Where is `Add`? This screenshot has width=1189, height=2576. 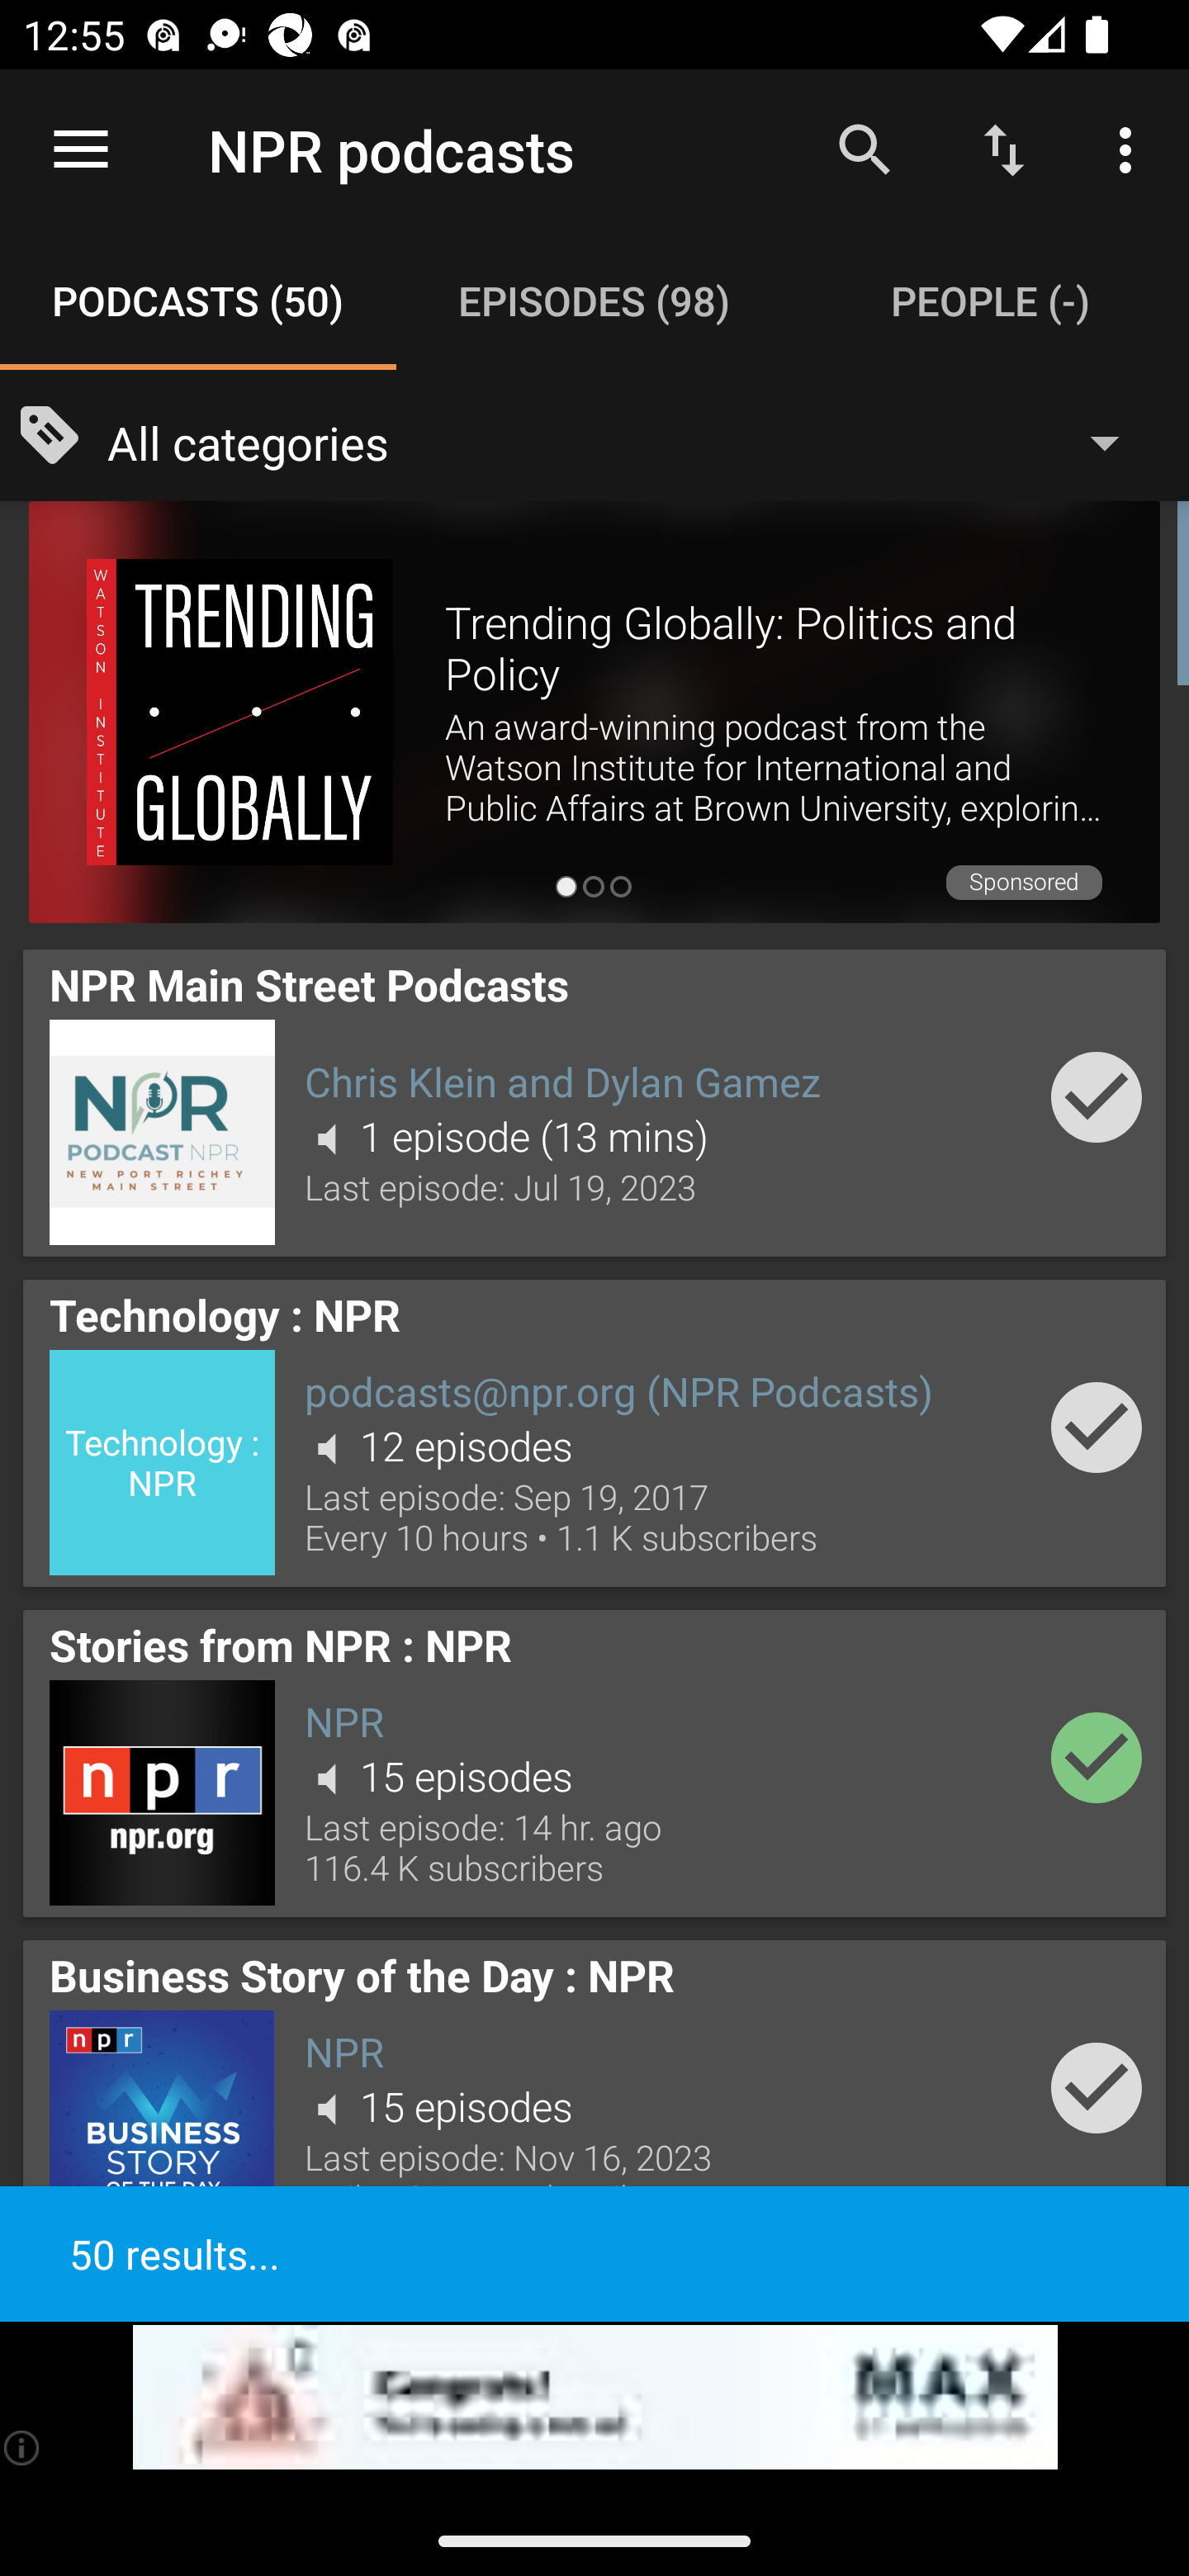 Add is located at coordinates (1097, 1096).